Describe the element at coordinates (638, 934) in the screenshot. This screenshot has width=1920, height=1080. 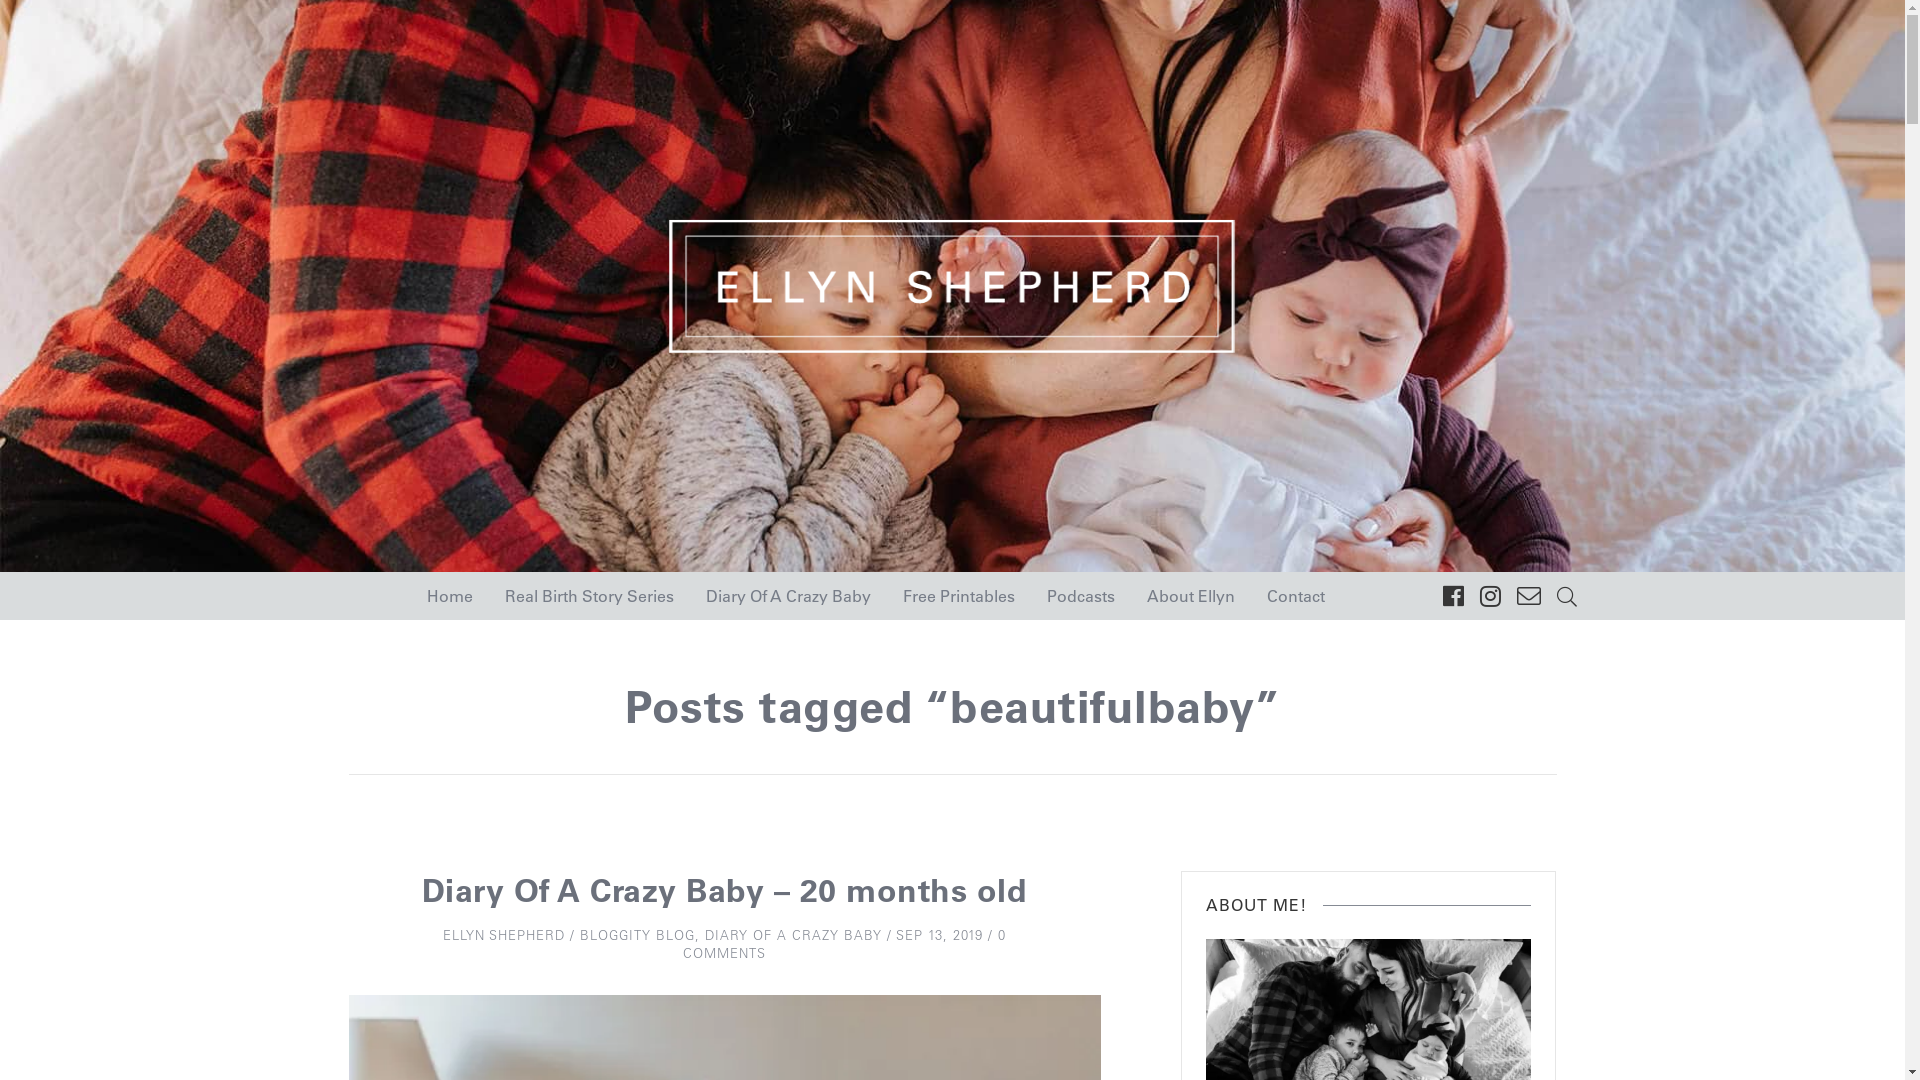
I see `BLOGGITY BLOG` at that location.